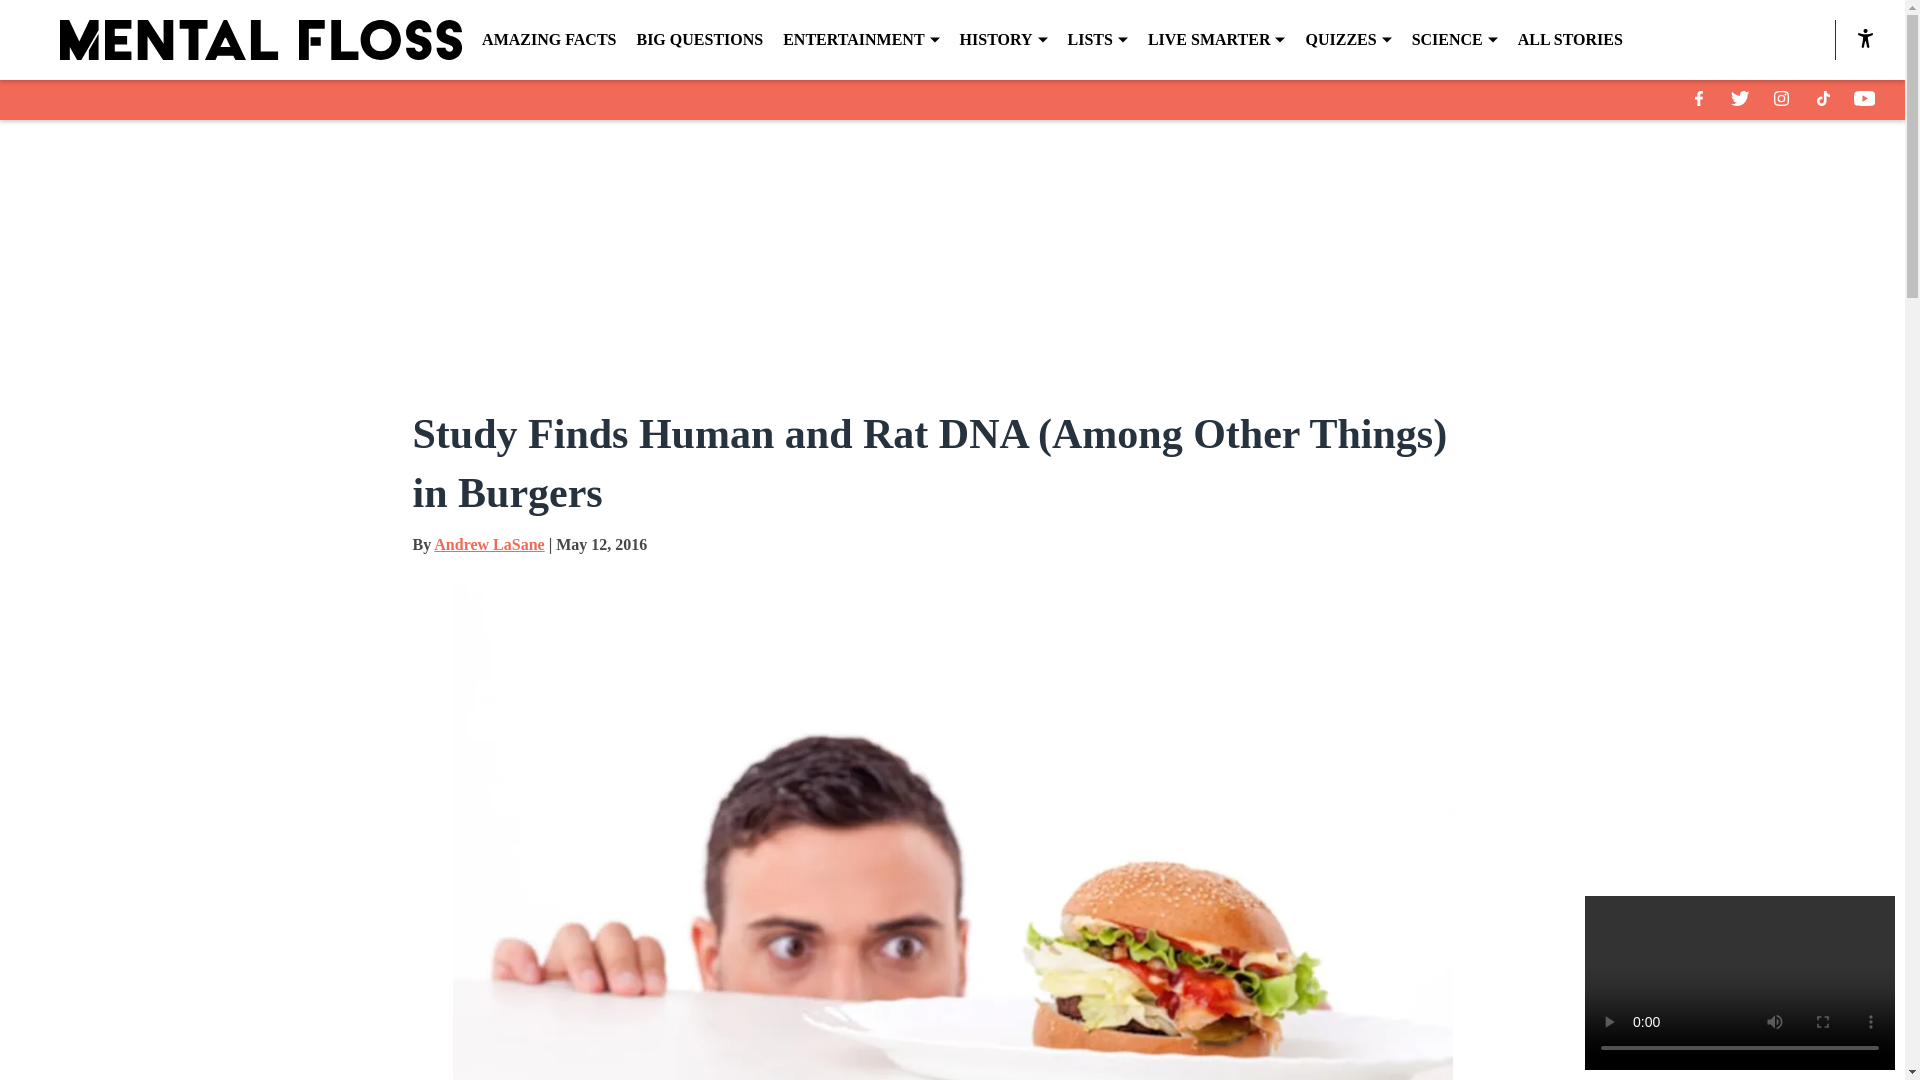 This screenshot has width=1920, height=1080. I want to click on AMAZING FACTS, so click(548, 40).